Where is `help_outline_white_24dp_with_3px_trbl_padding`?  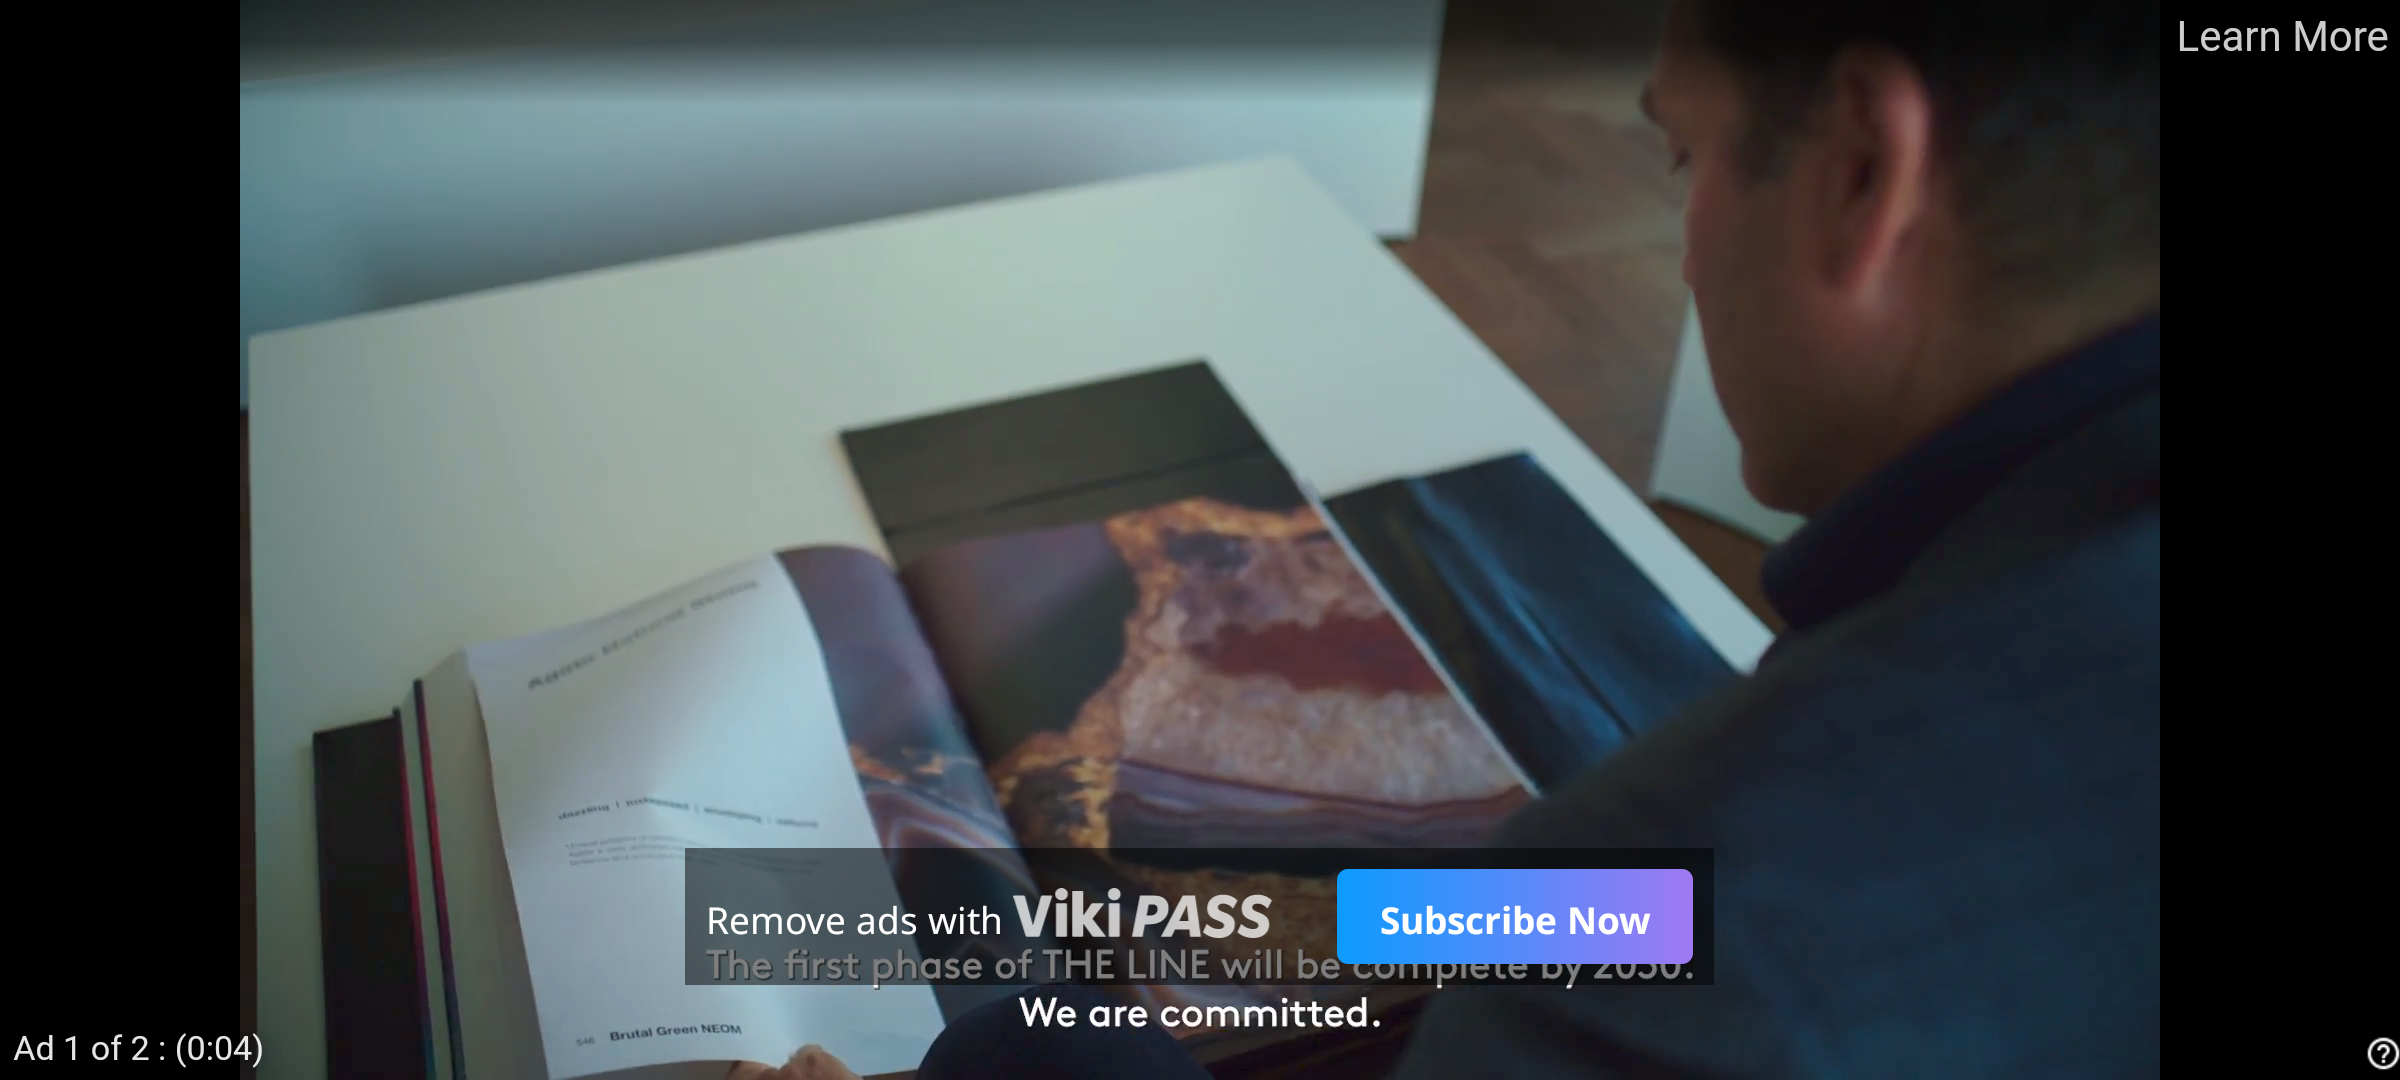
help_outline_white_24dp_with_3px_trbl_padding is located at coordinates (2378, 1053).